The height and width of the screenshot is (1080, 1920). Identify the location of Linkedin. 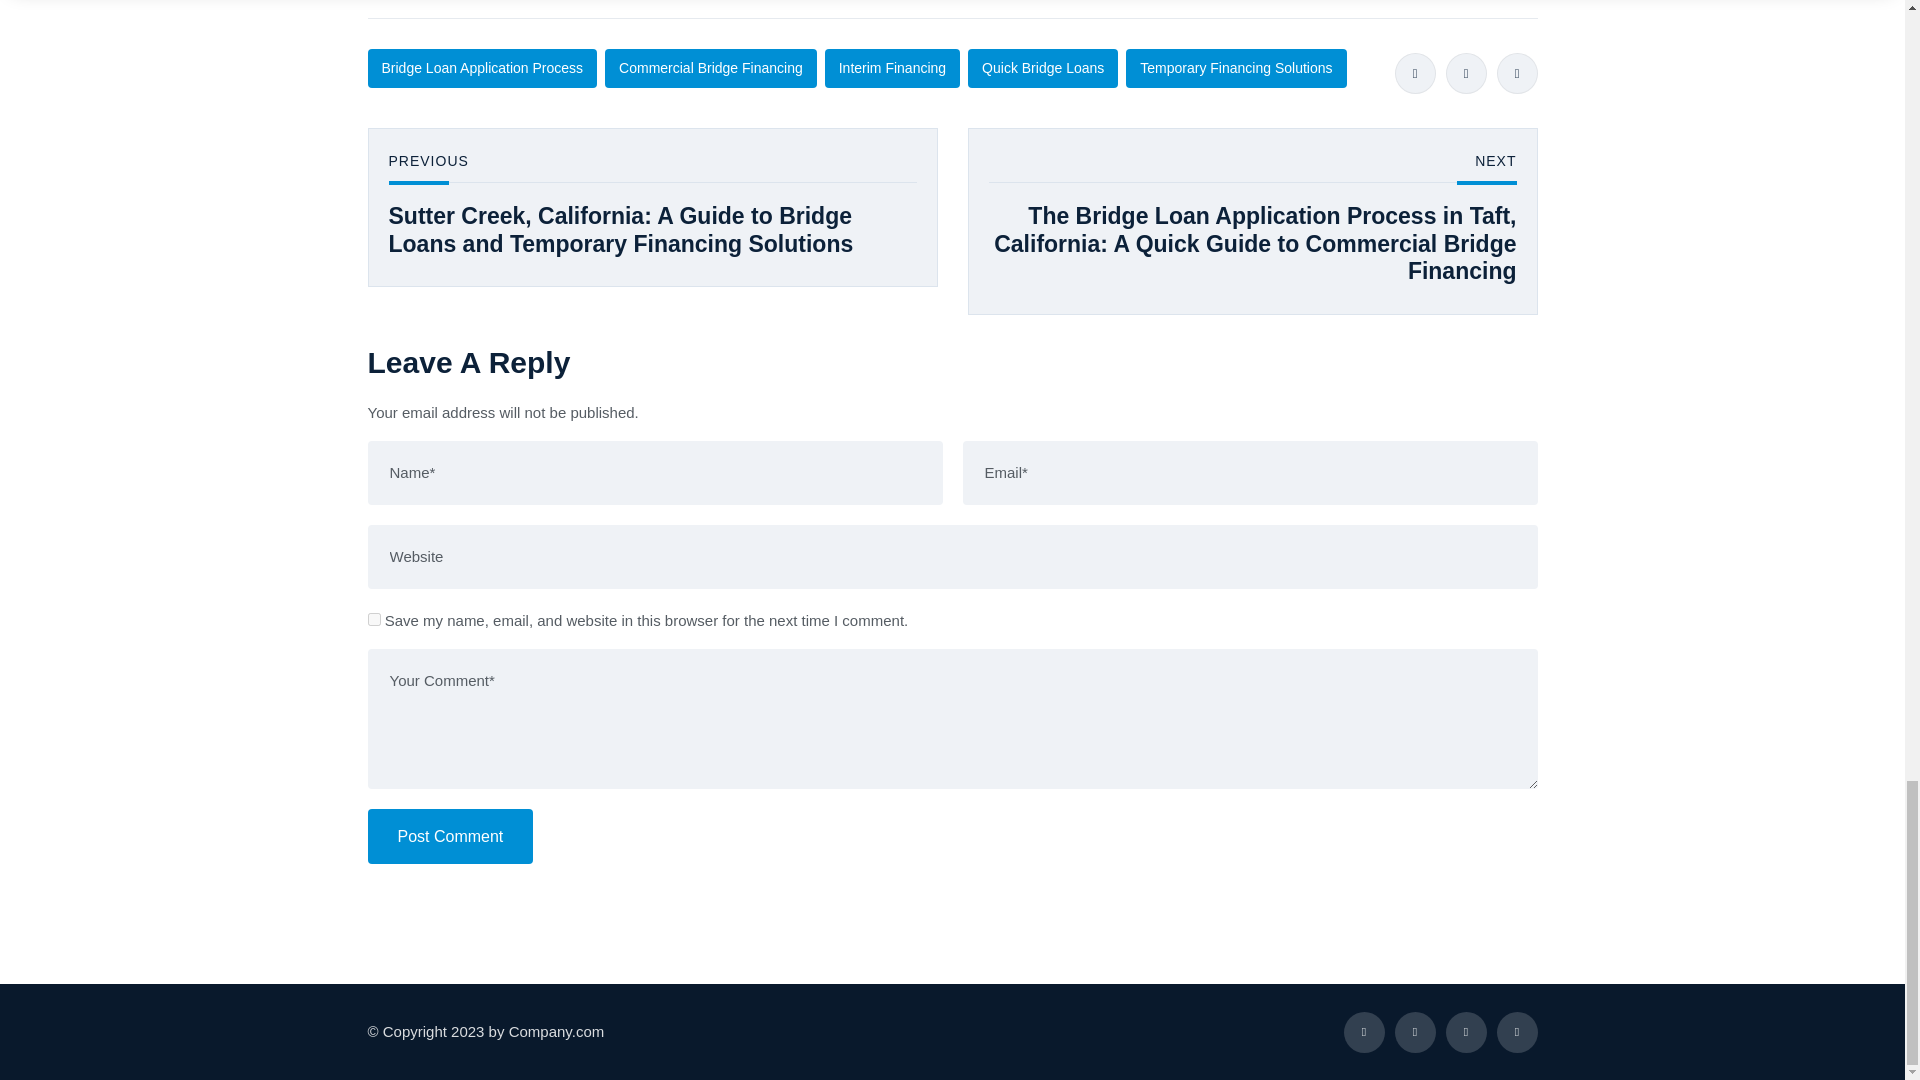
(1516, 72).